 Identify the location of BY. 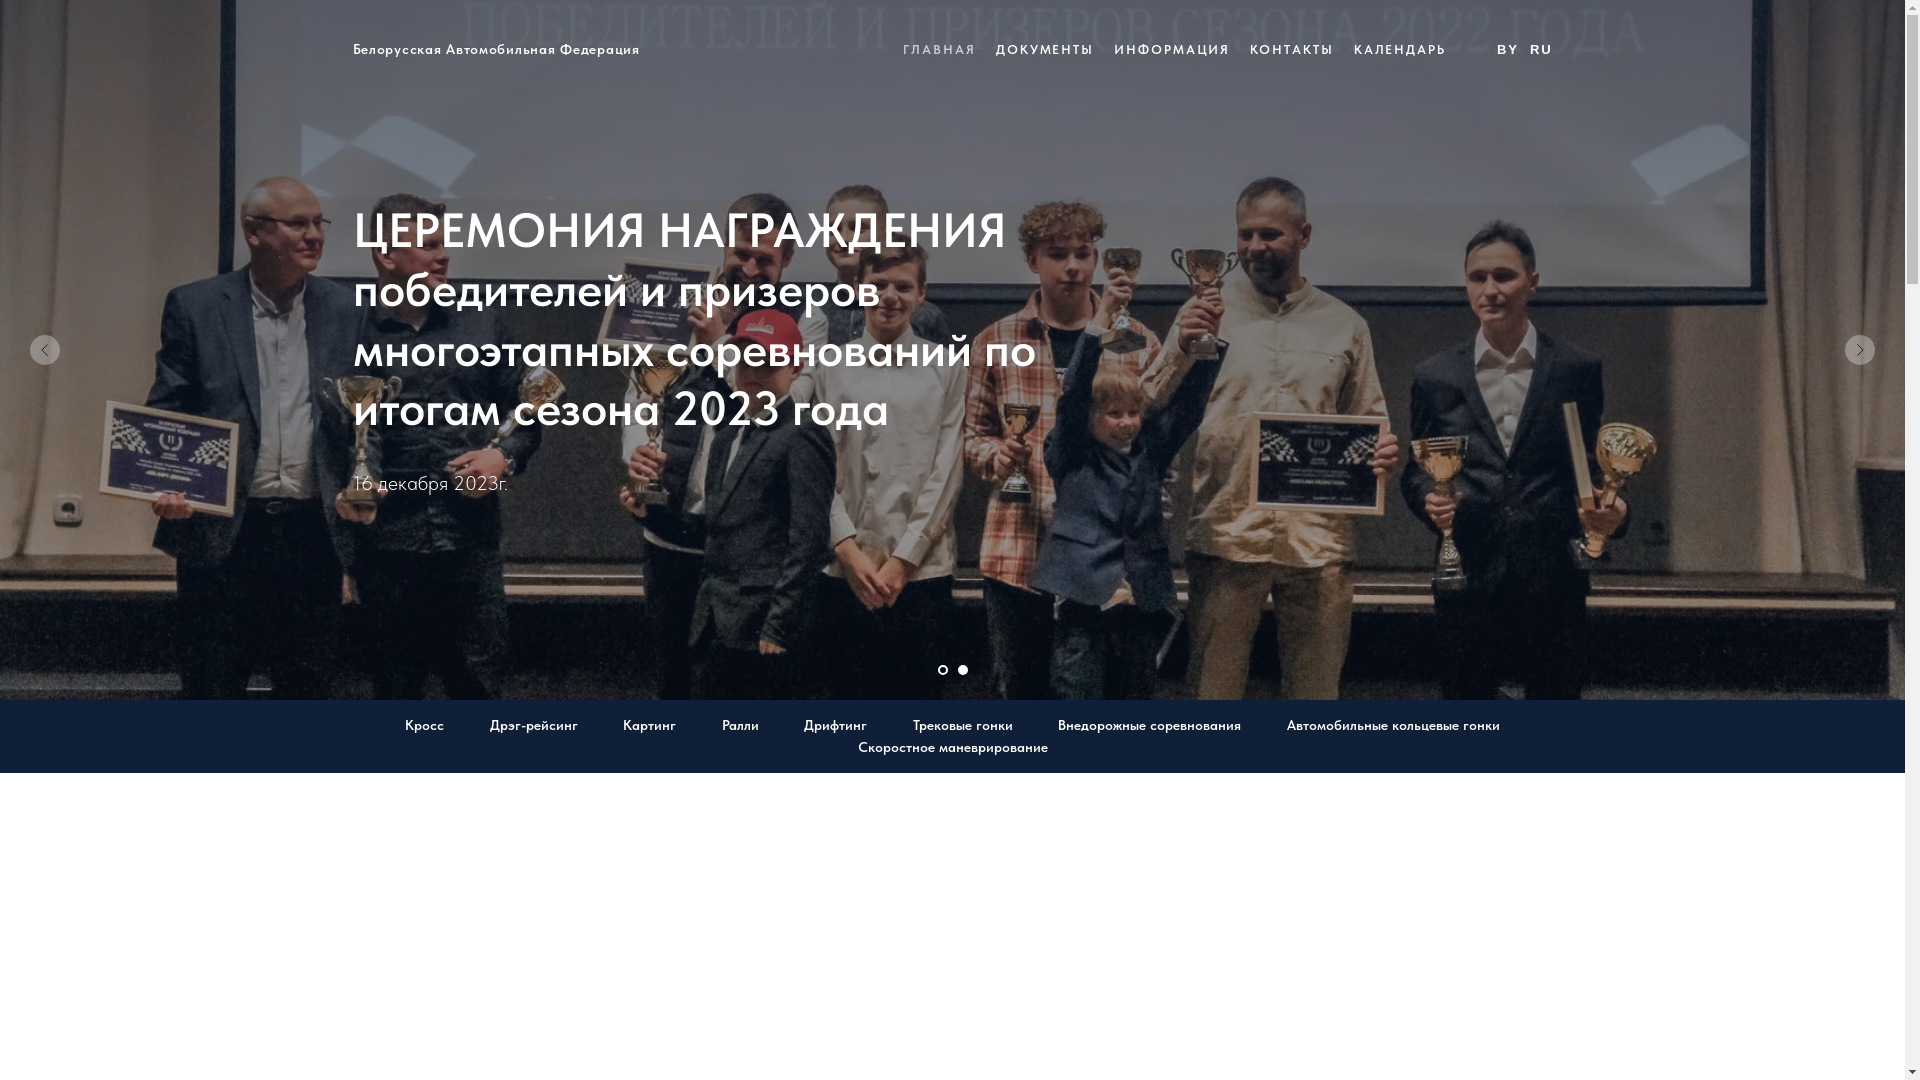
(1508, 50).